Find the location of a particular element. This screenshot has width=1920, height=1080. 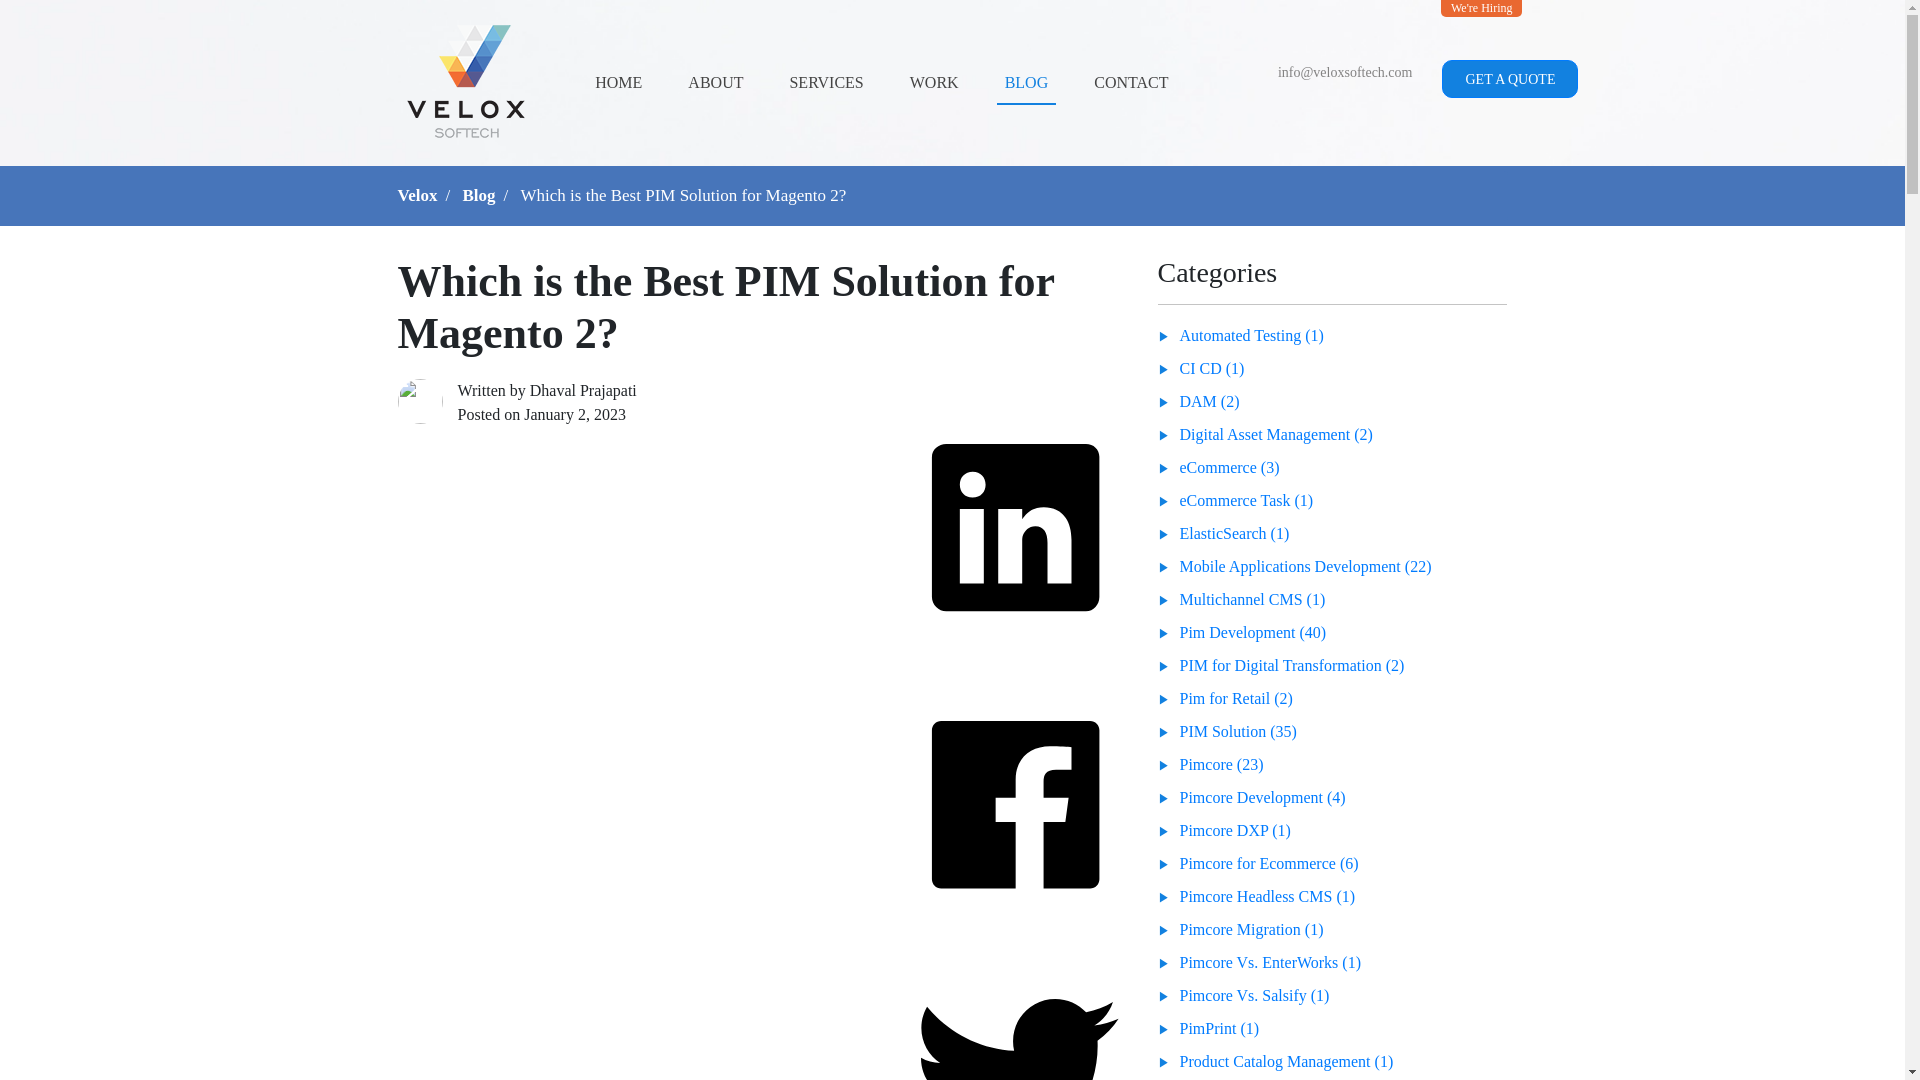

CONTACT is located at coordinates (1130, 83).